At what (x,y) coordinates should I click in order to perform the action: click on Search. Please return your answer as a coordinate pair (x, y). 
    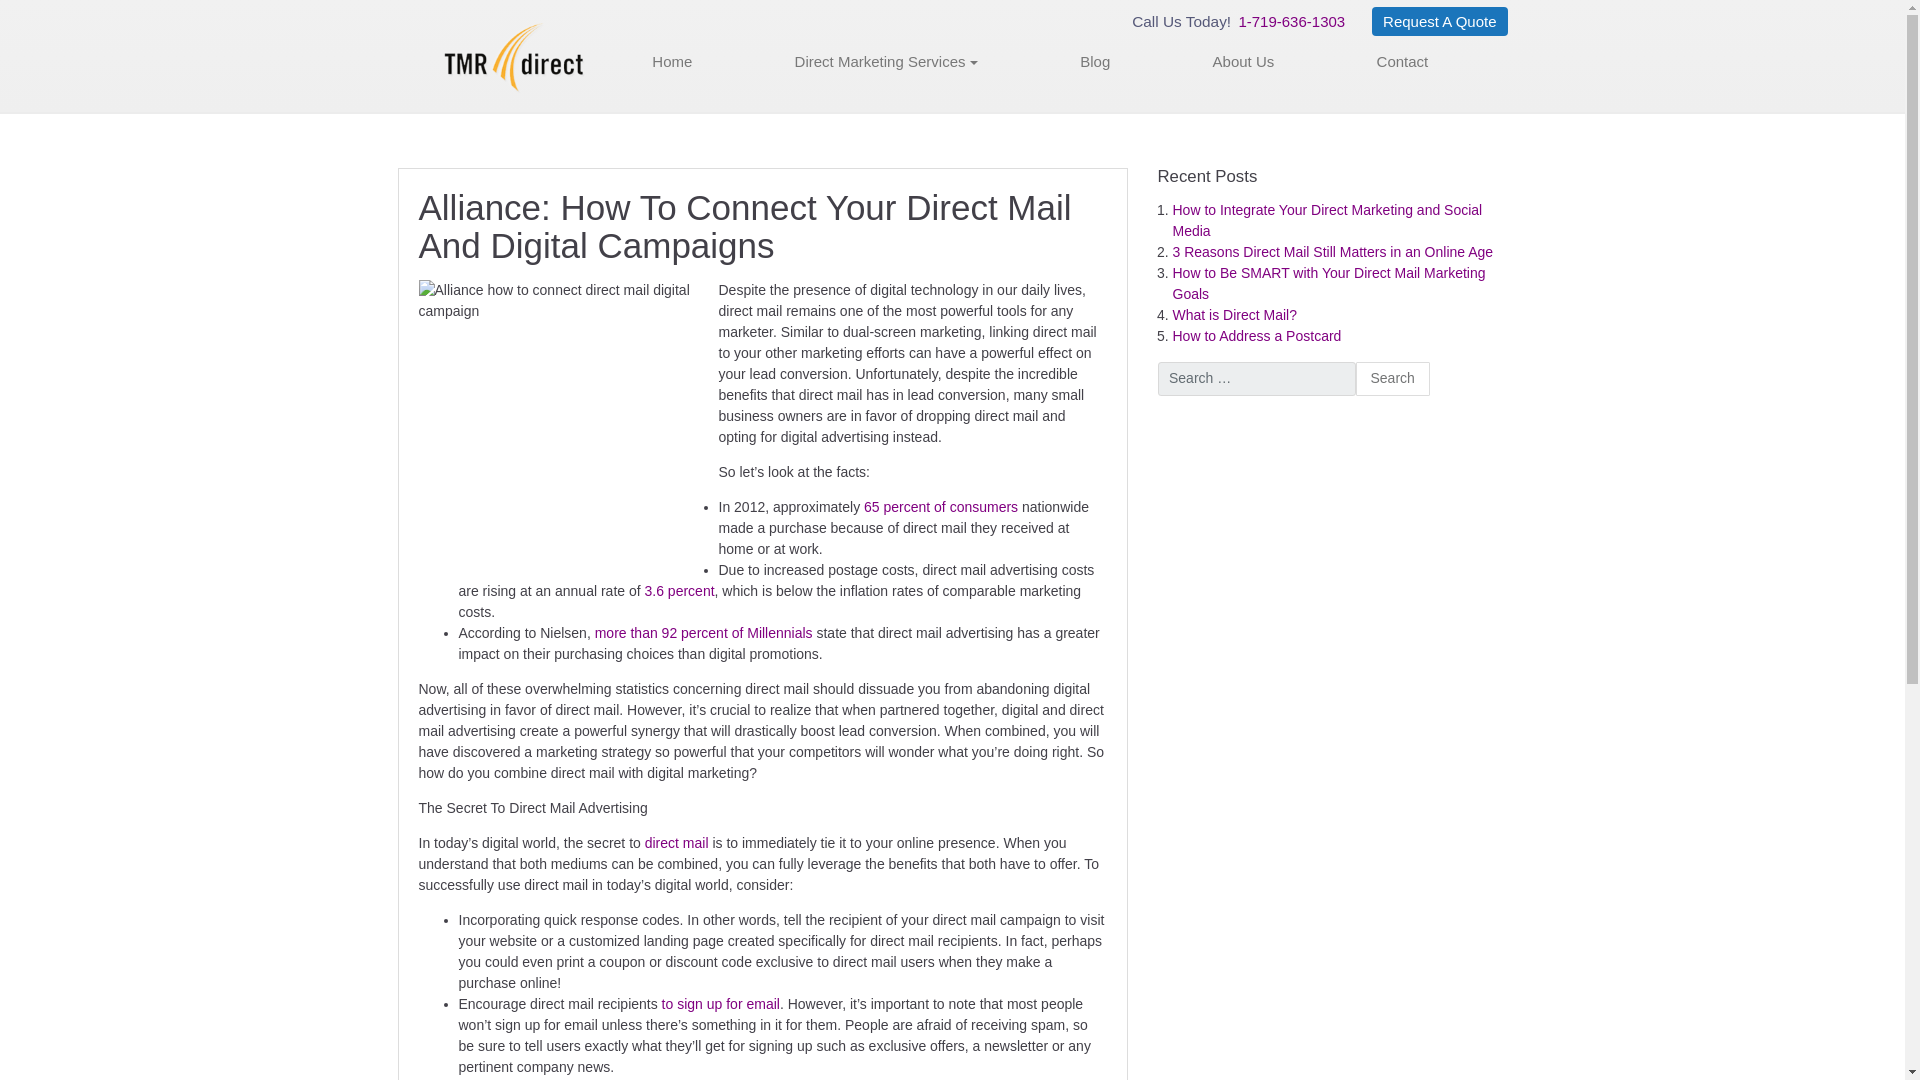
    Looking at the image, I should click on (1392, 378).